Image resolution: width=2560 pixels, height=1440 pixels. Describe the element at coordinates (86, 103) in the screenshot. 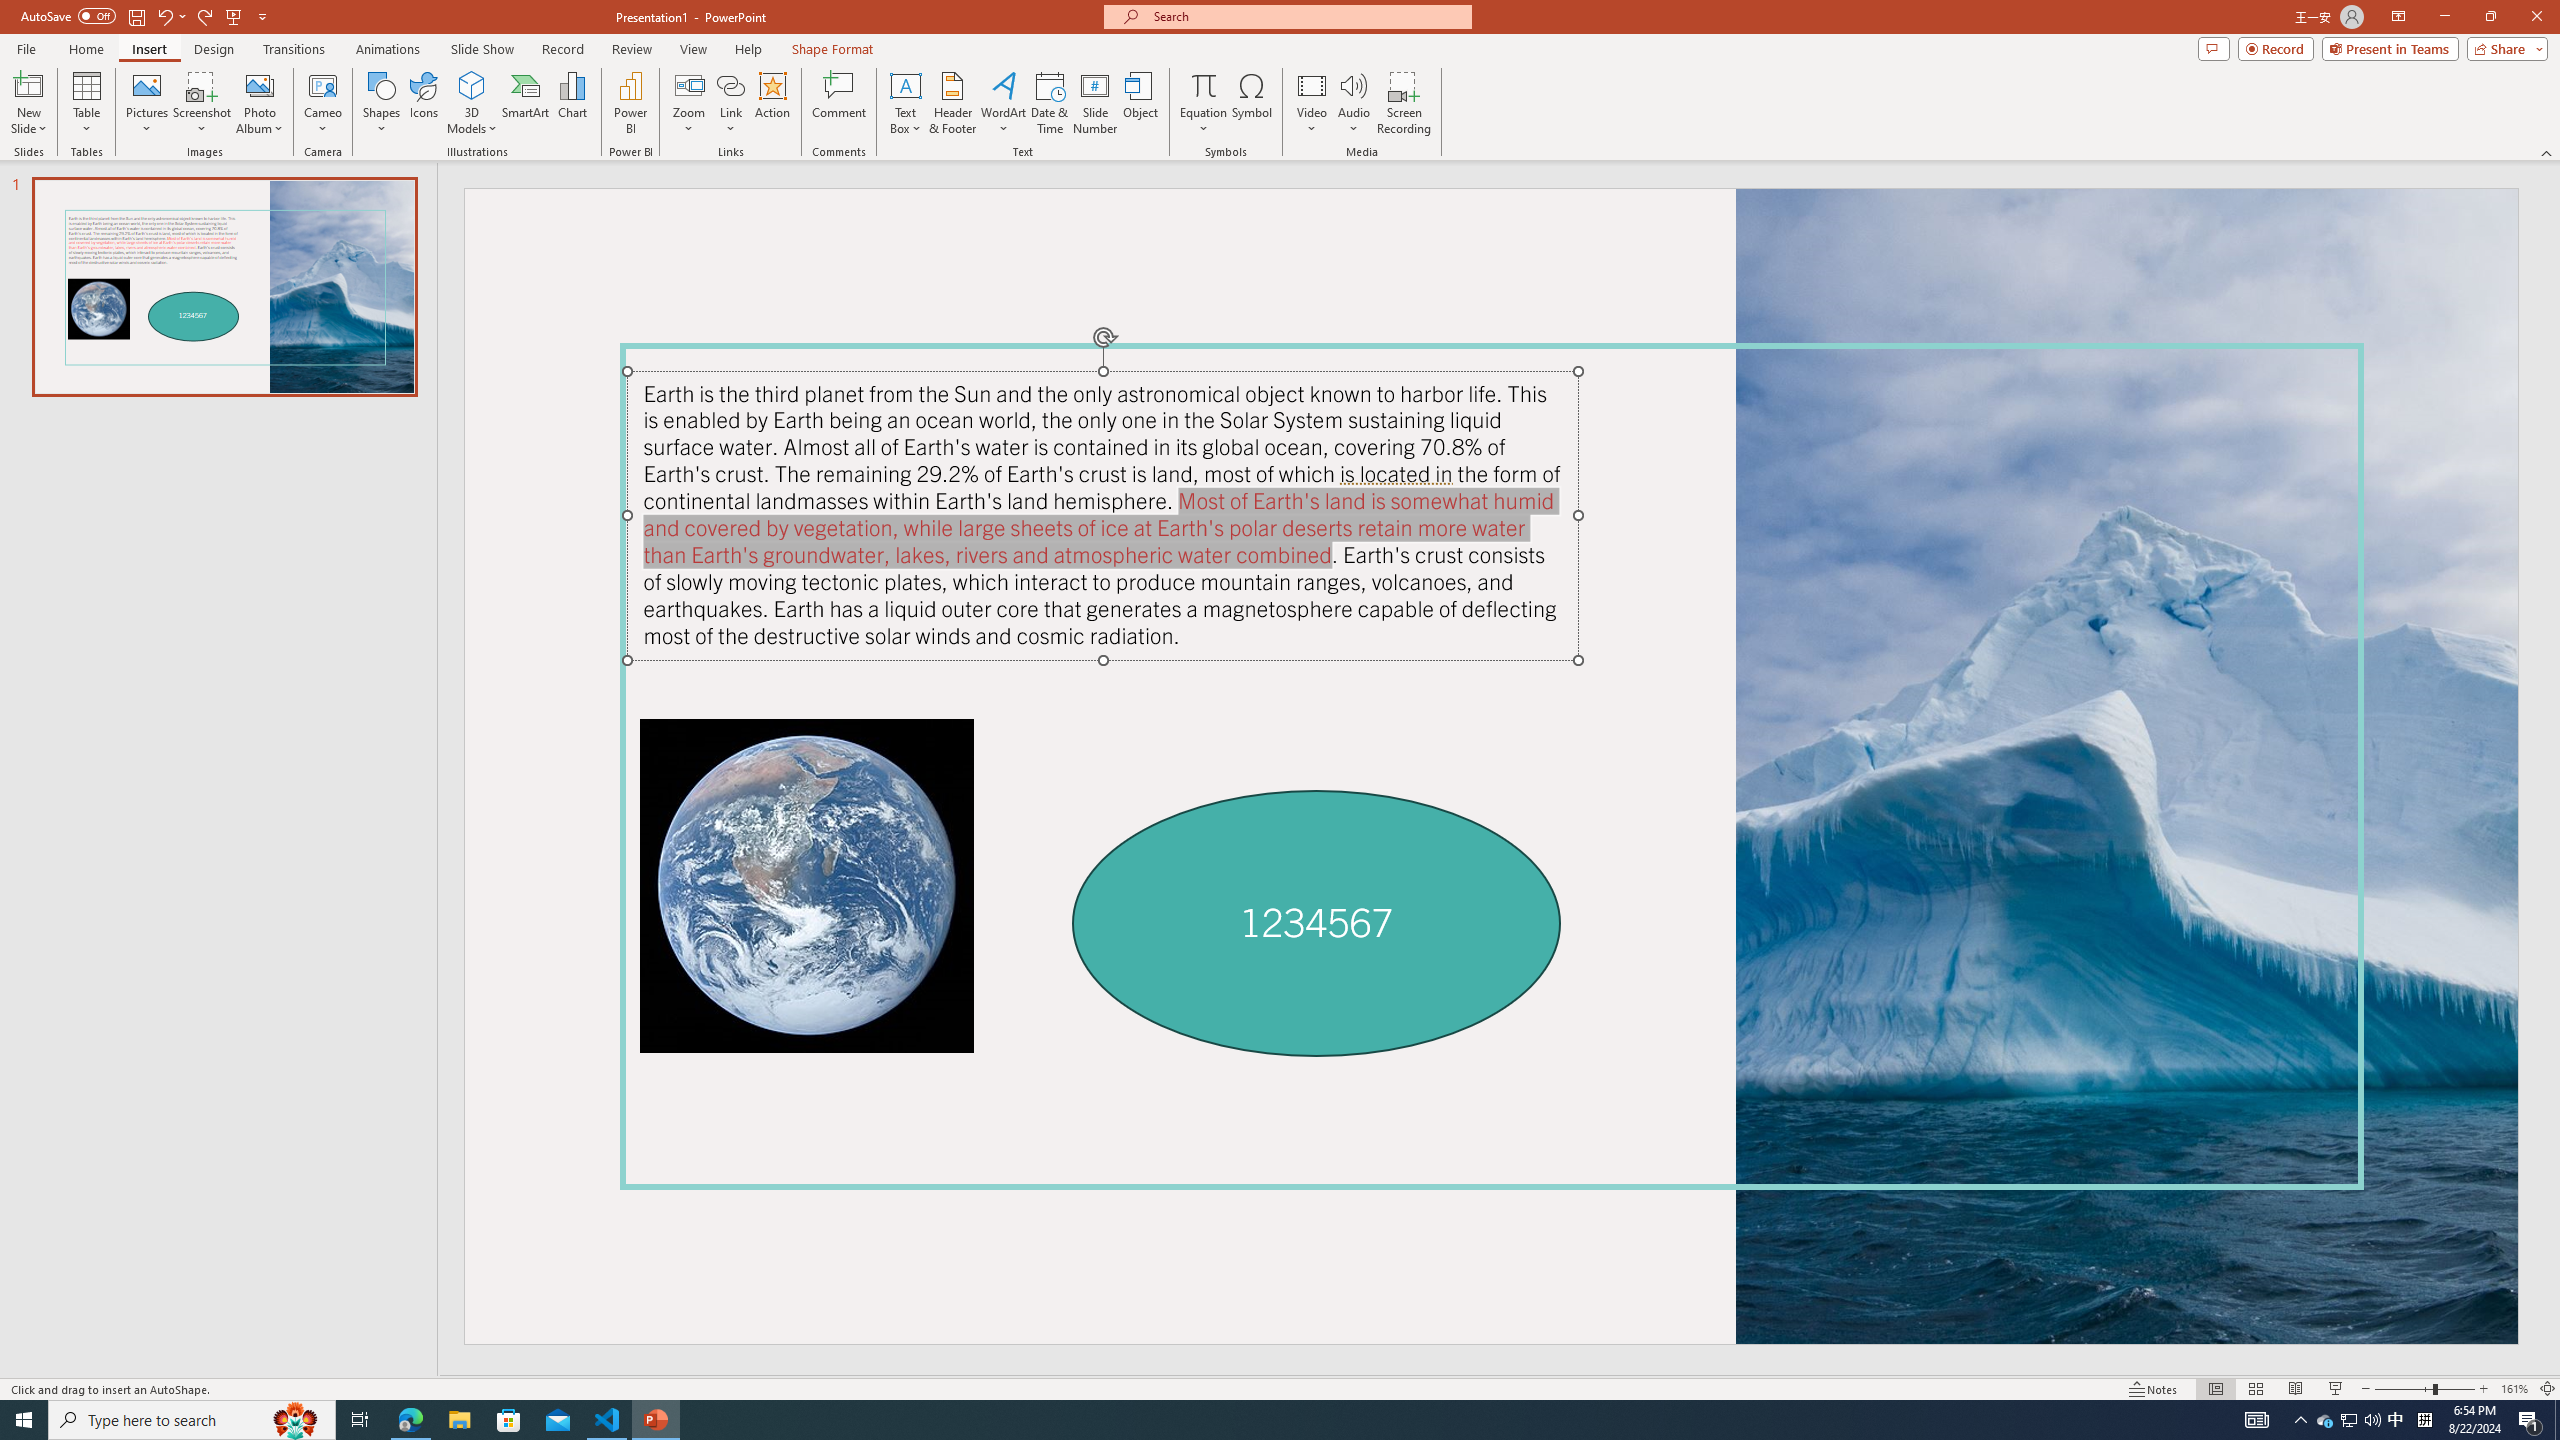

I see `Table` at that location.